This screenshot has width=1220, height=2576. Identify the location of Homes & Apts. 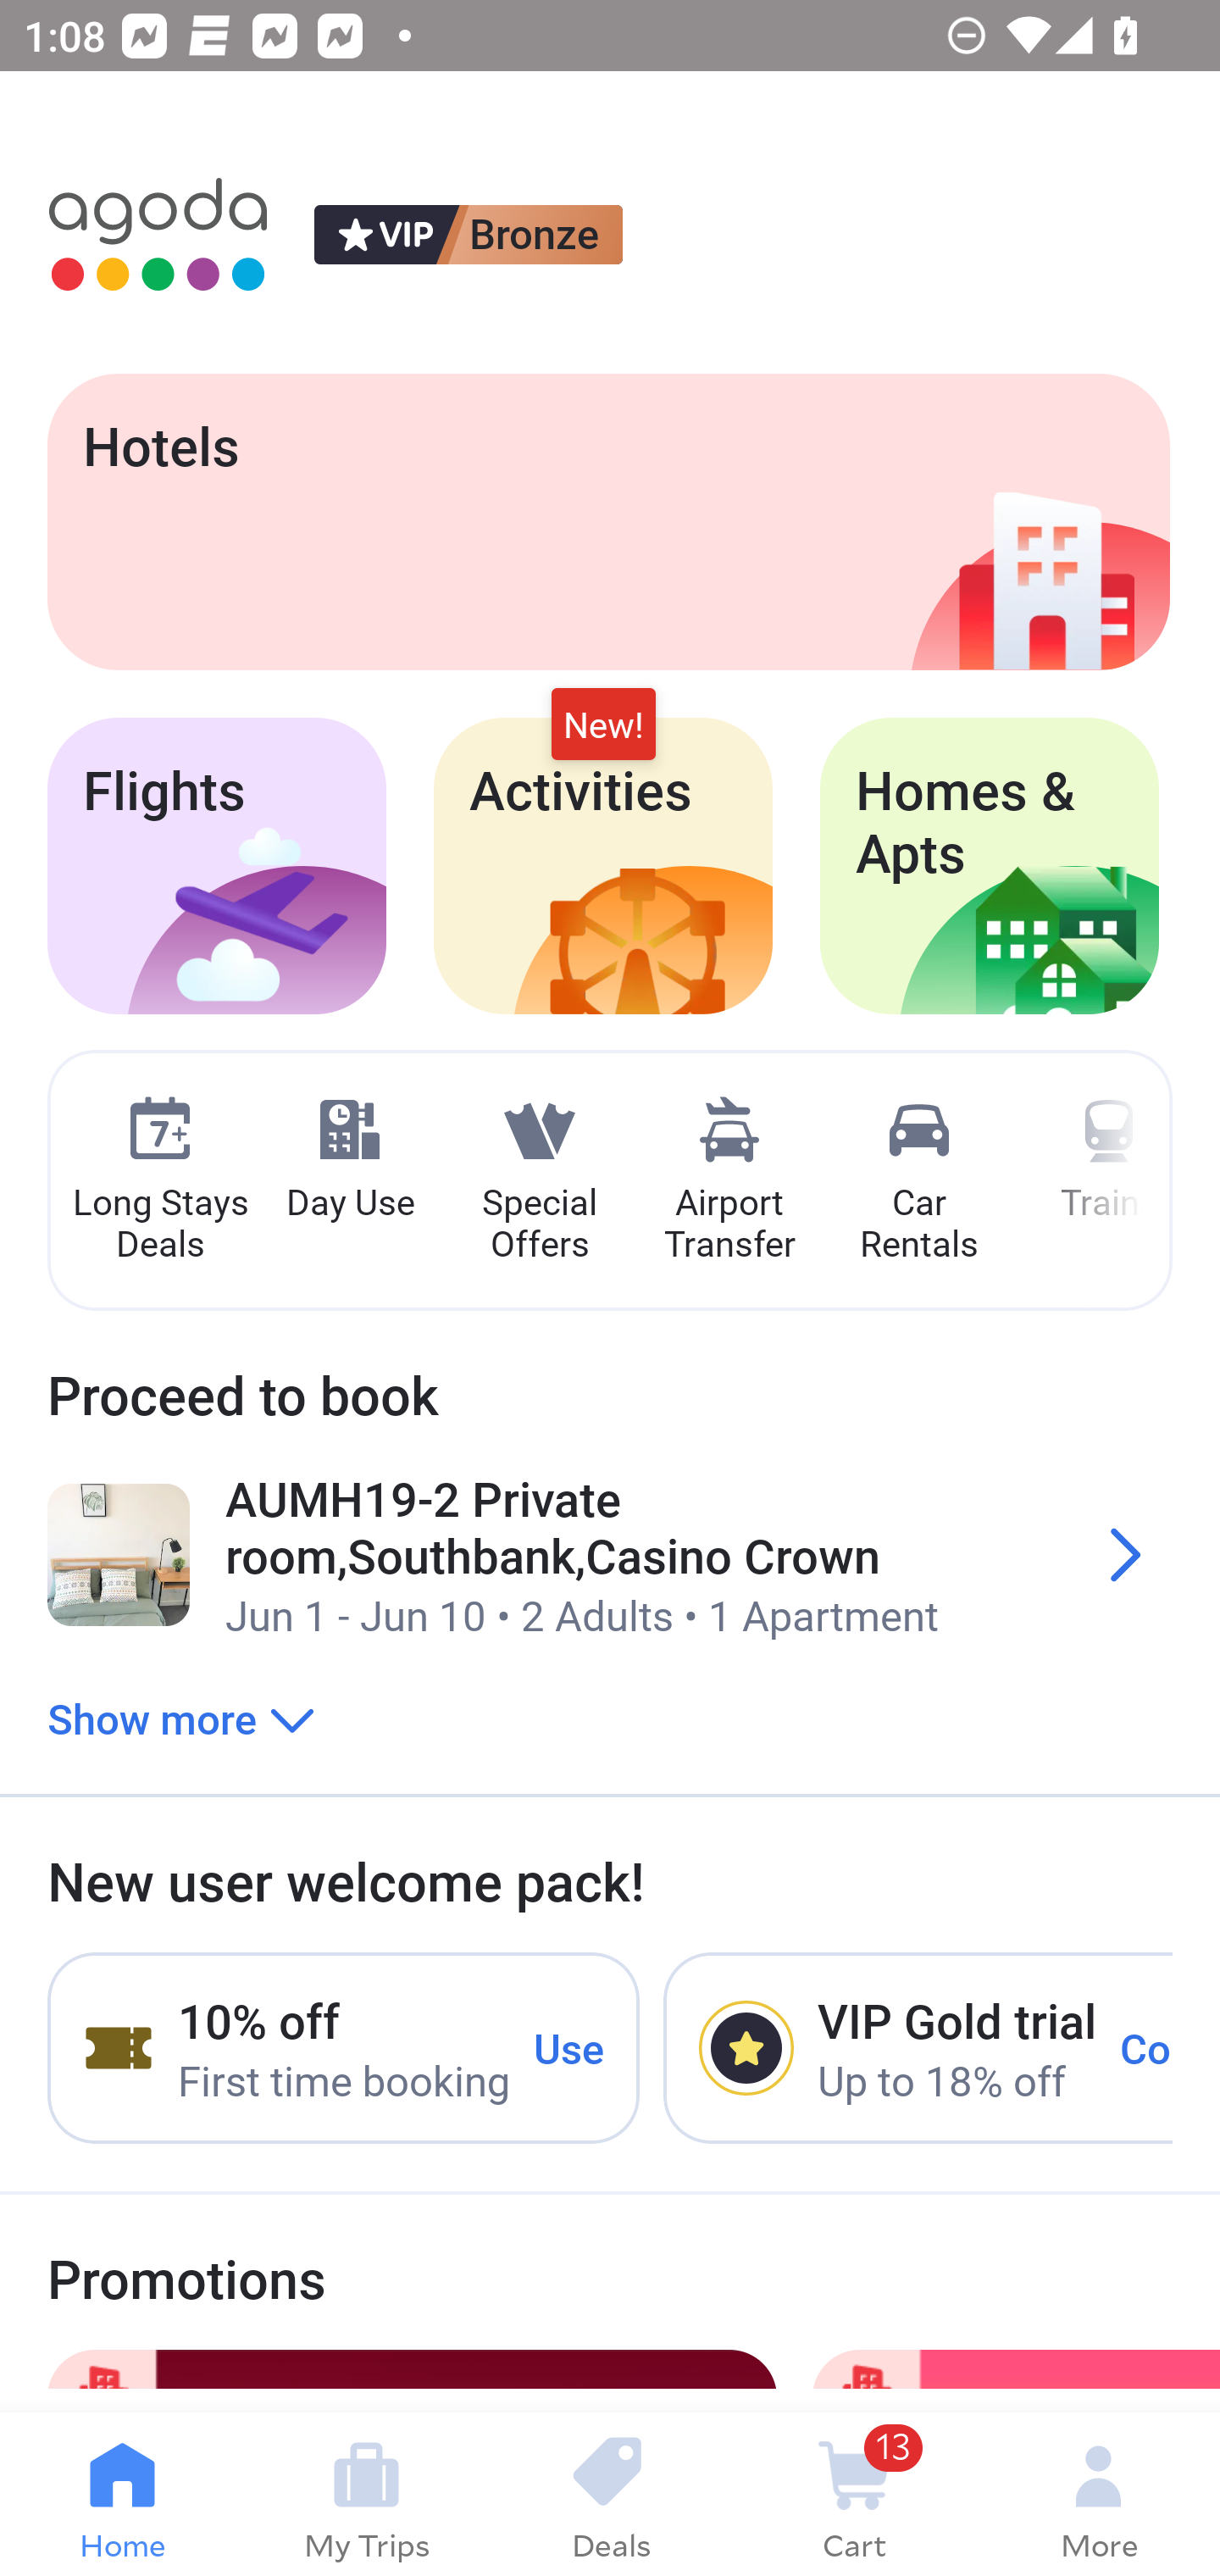
(990, 866).